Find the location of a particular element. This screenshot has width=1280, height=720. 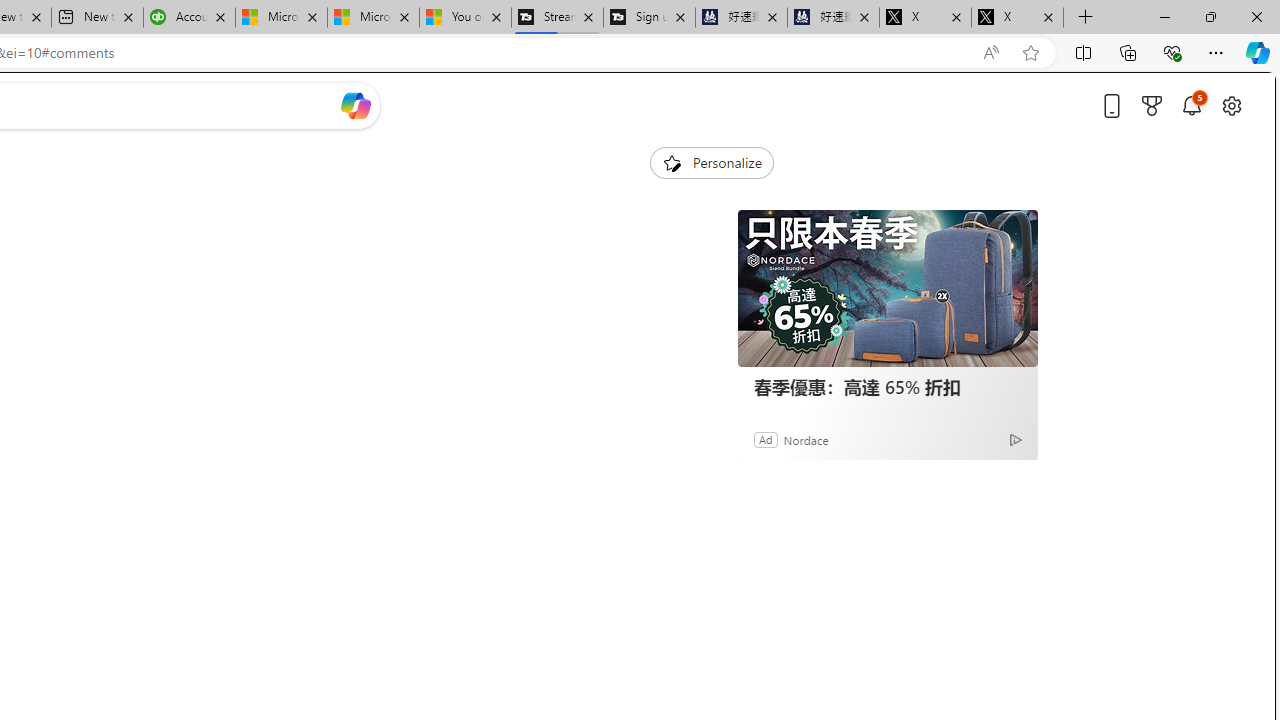

Ad is located at coordinates (766, 439).